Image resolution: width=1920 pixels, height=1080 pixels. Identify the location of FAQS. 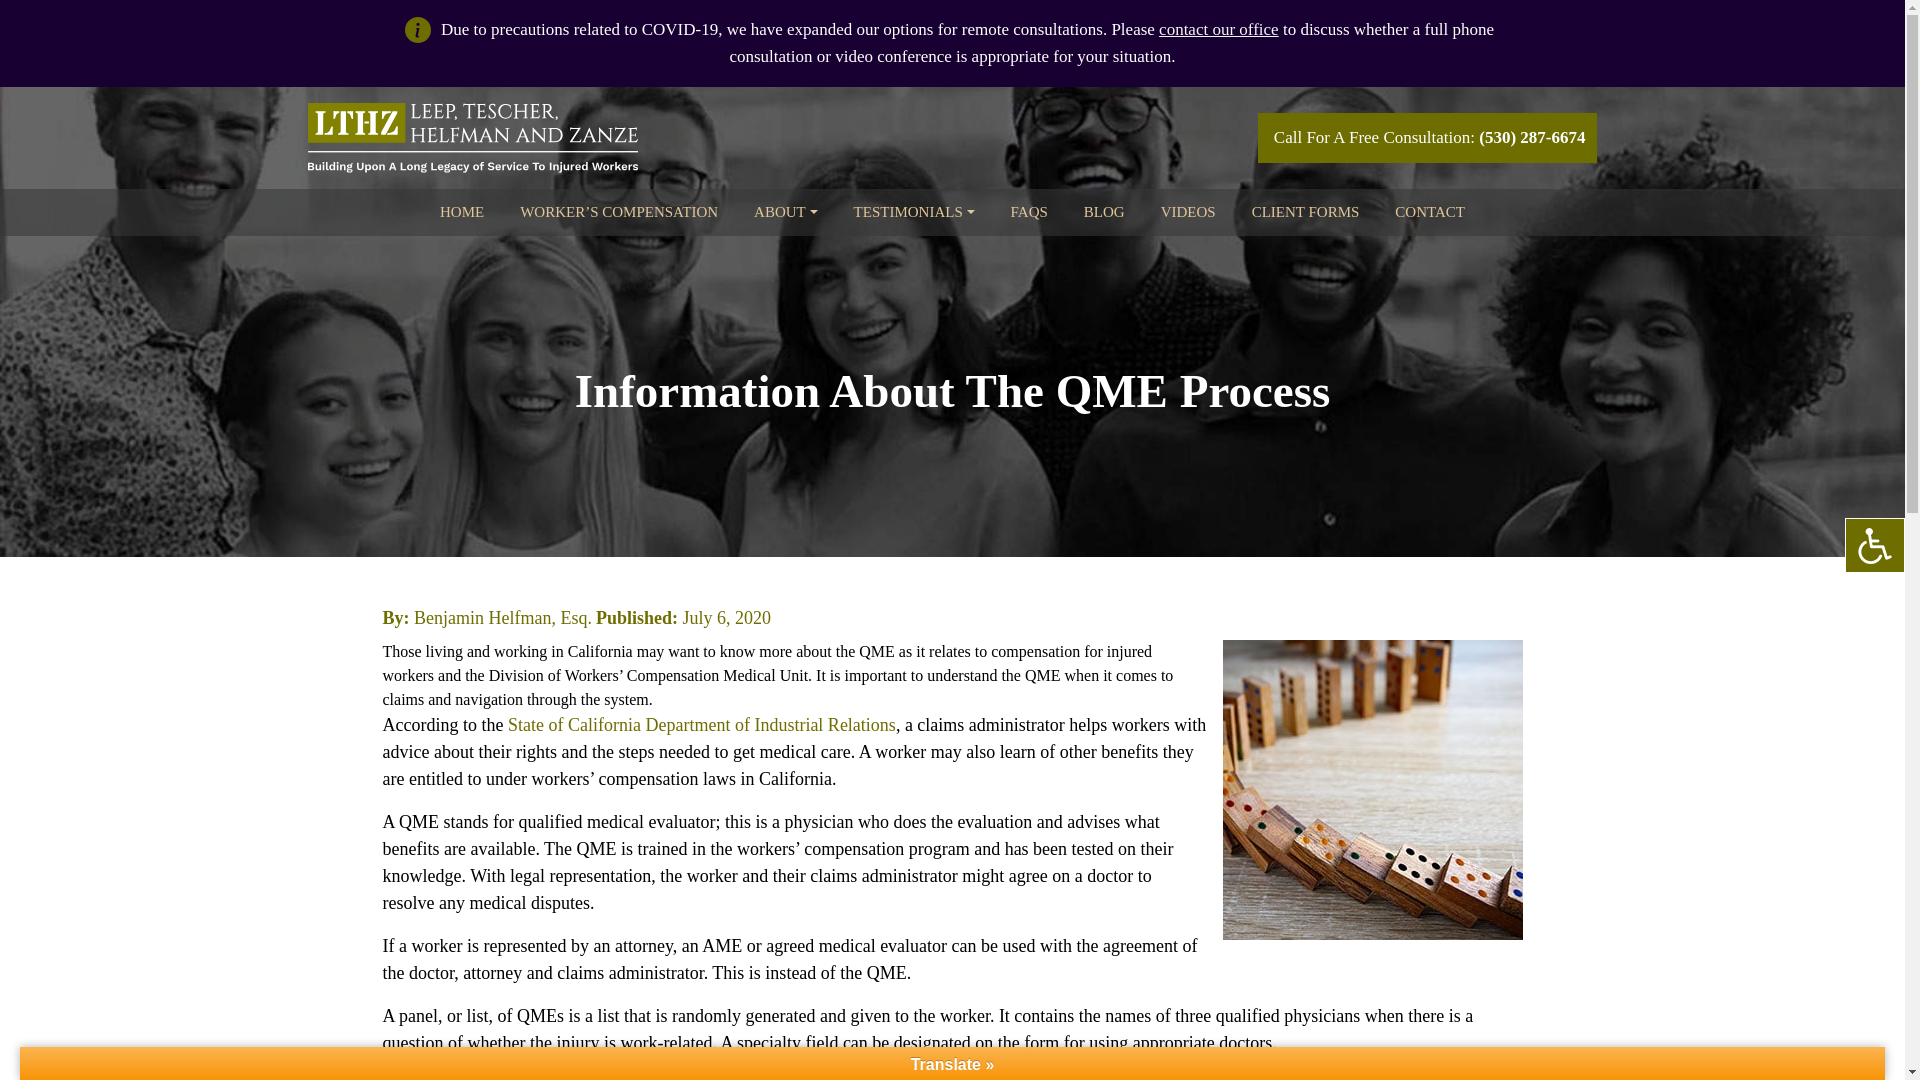
(1029, 212).